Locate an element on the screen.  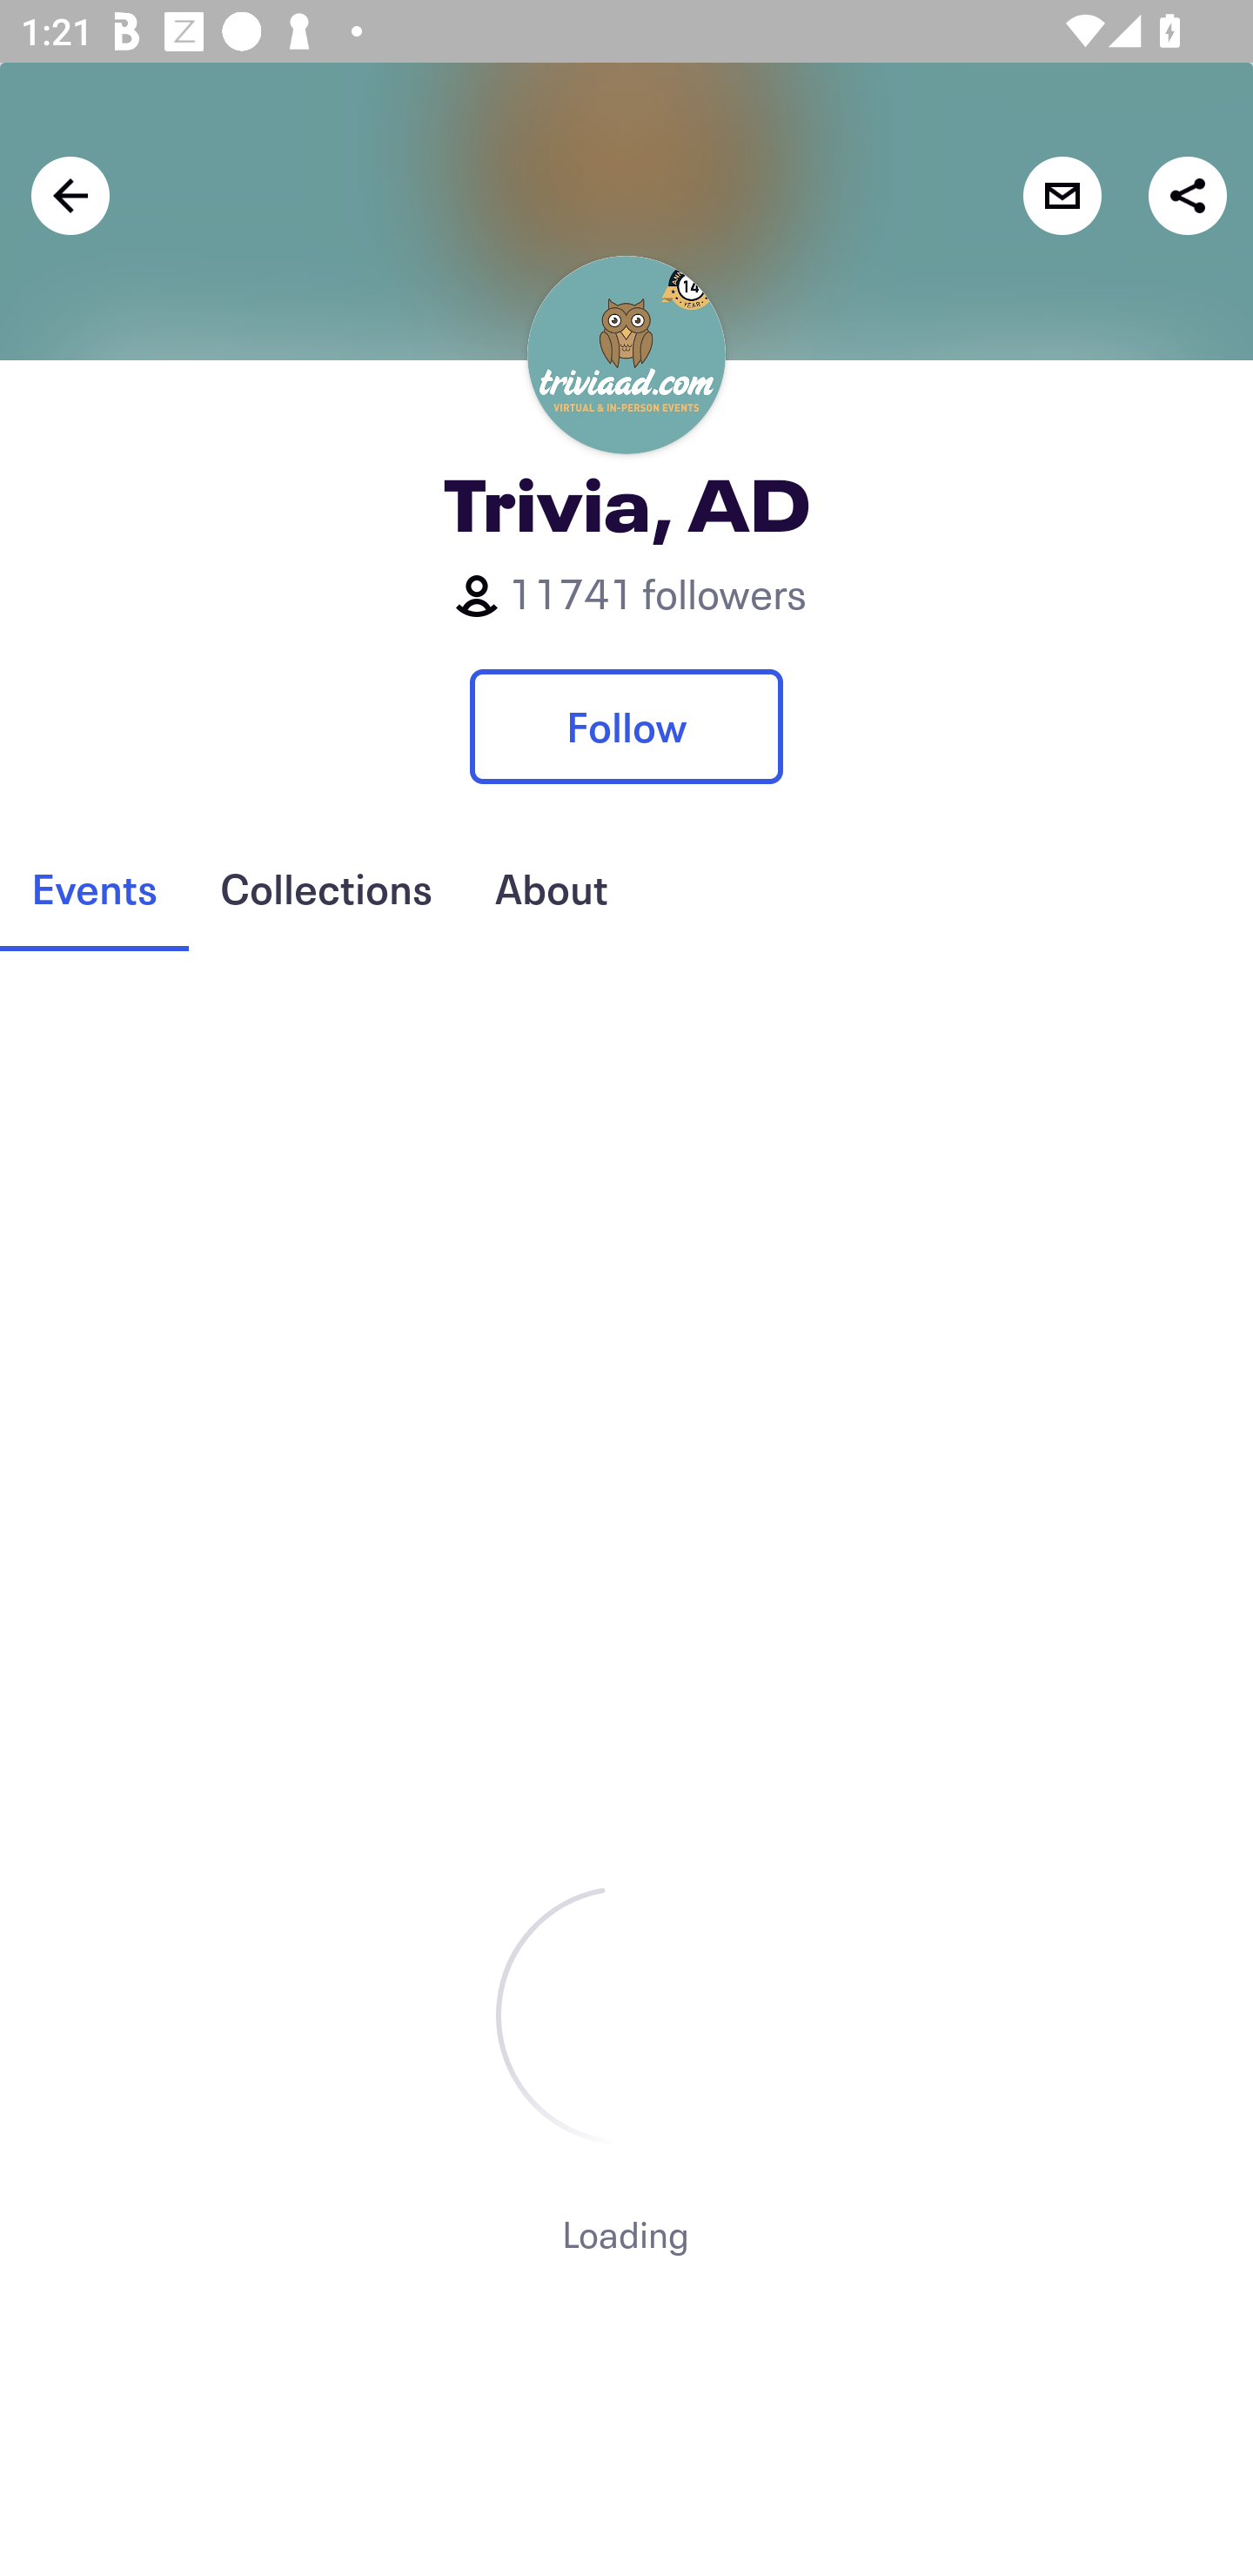
Follow is located at coordinates (626, 726).